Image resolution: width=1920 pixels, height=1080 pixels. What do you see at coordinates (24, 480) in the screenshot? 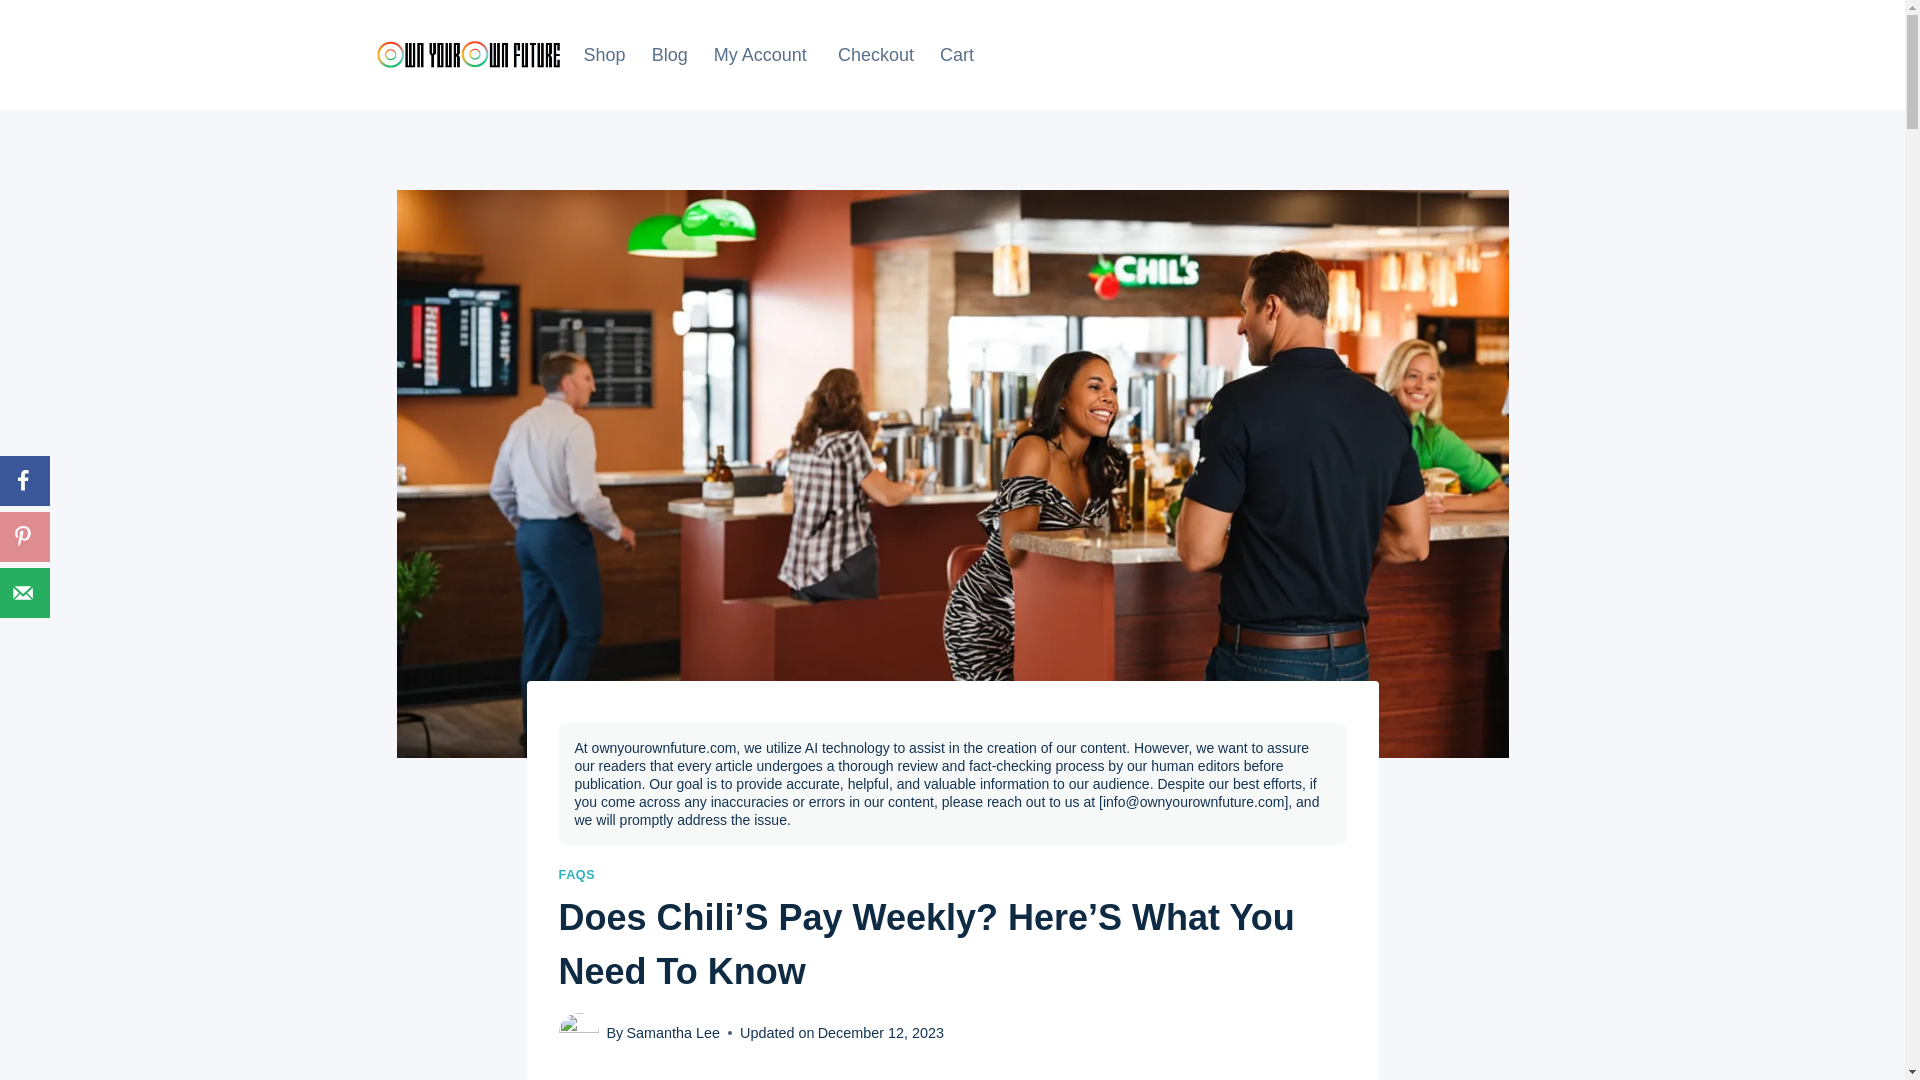
I see `Share on Facebook` at bounding box center [24, 480].